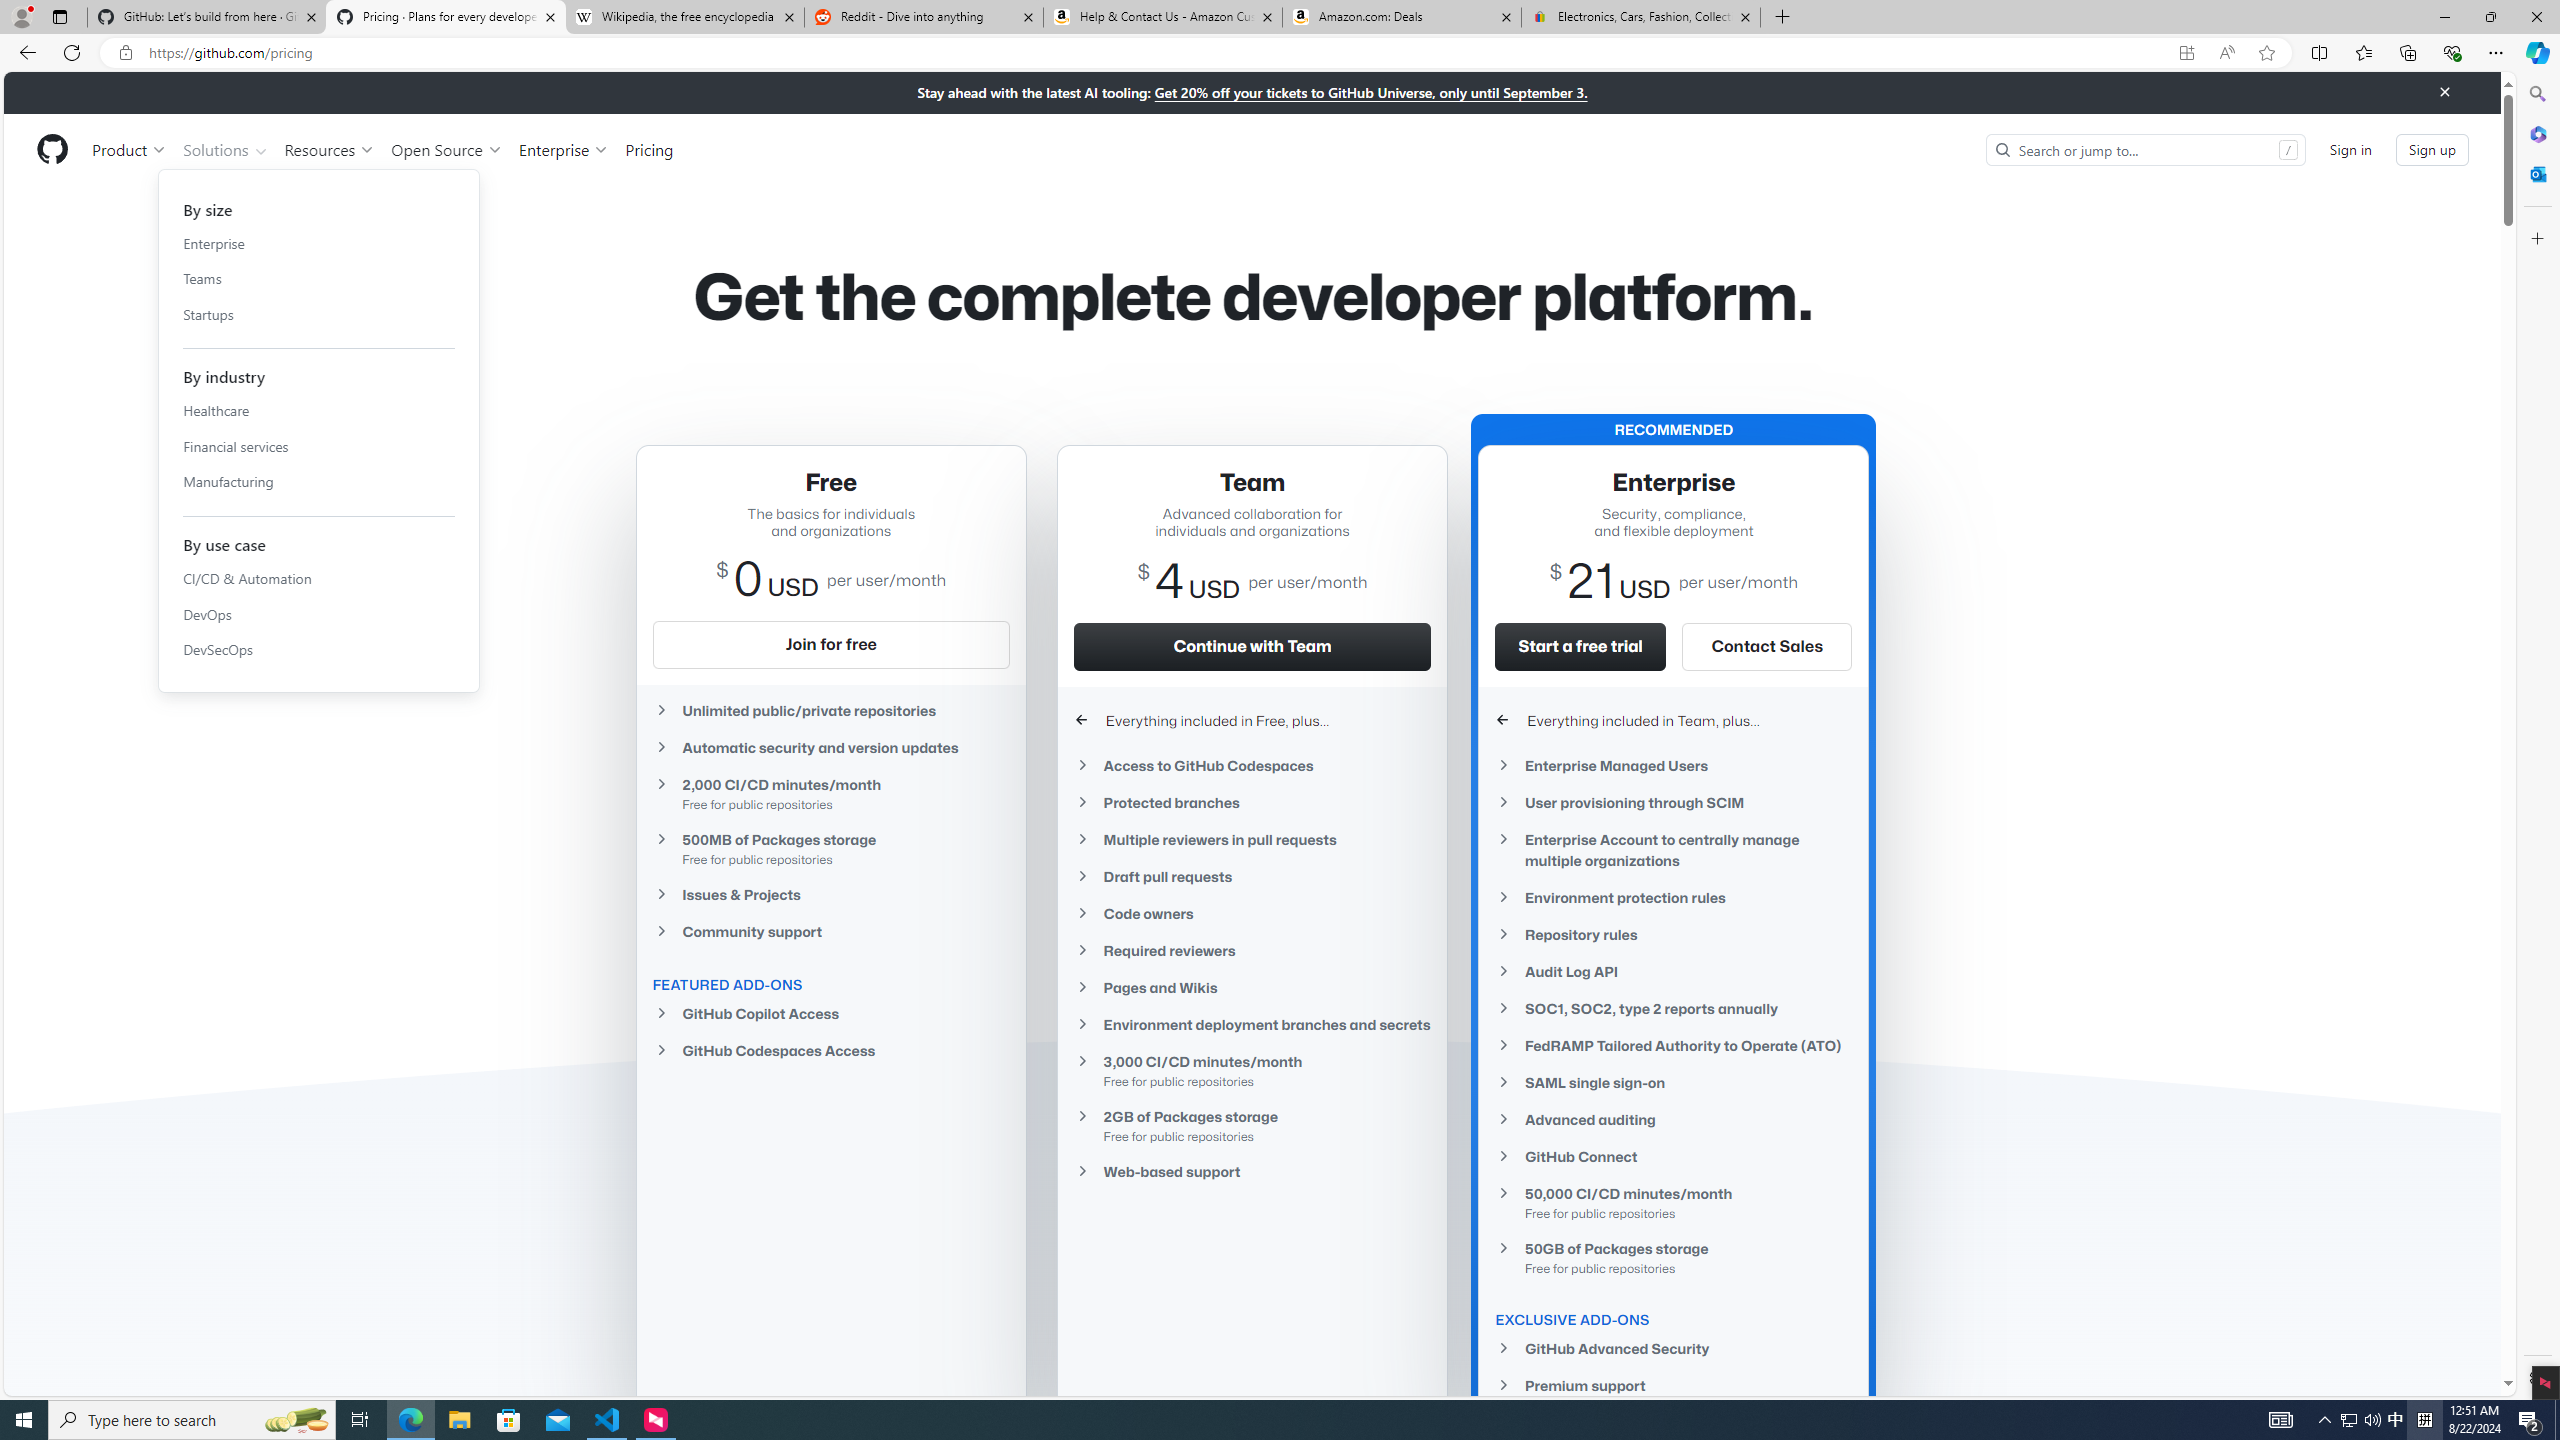  I want to click on Repository rules, so click(1674, 934).